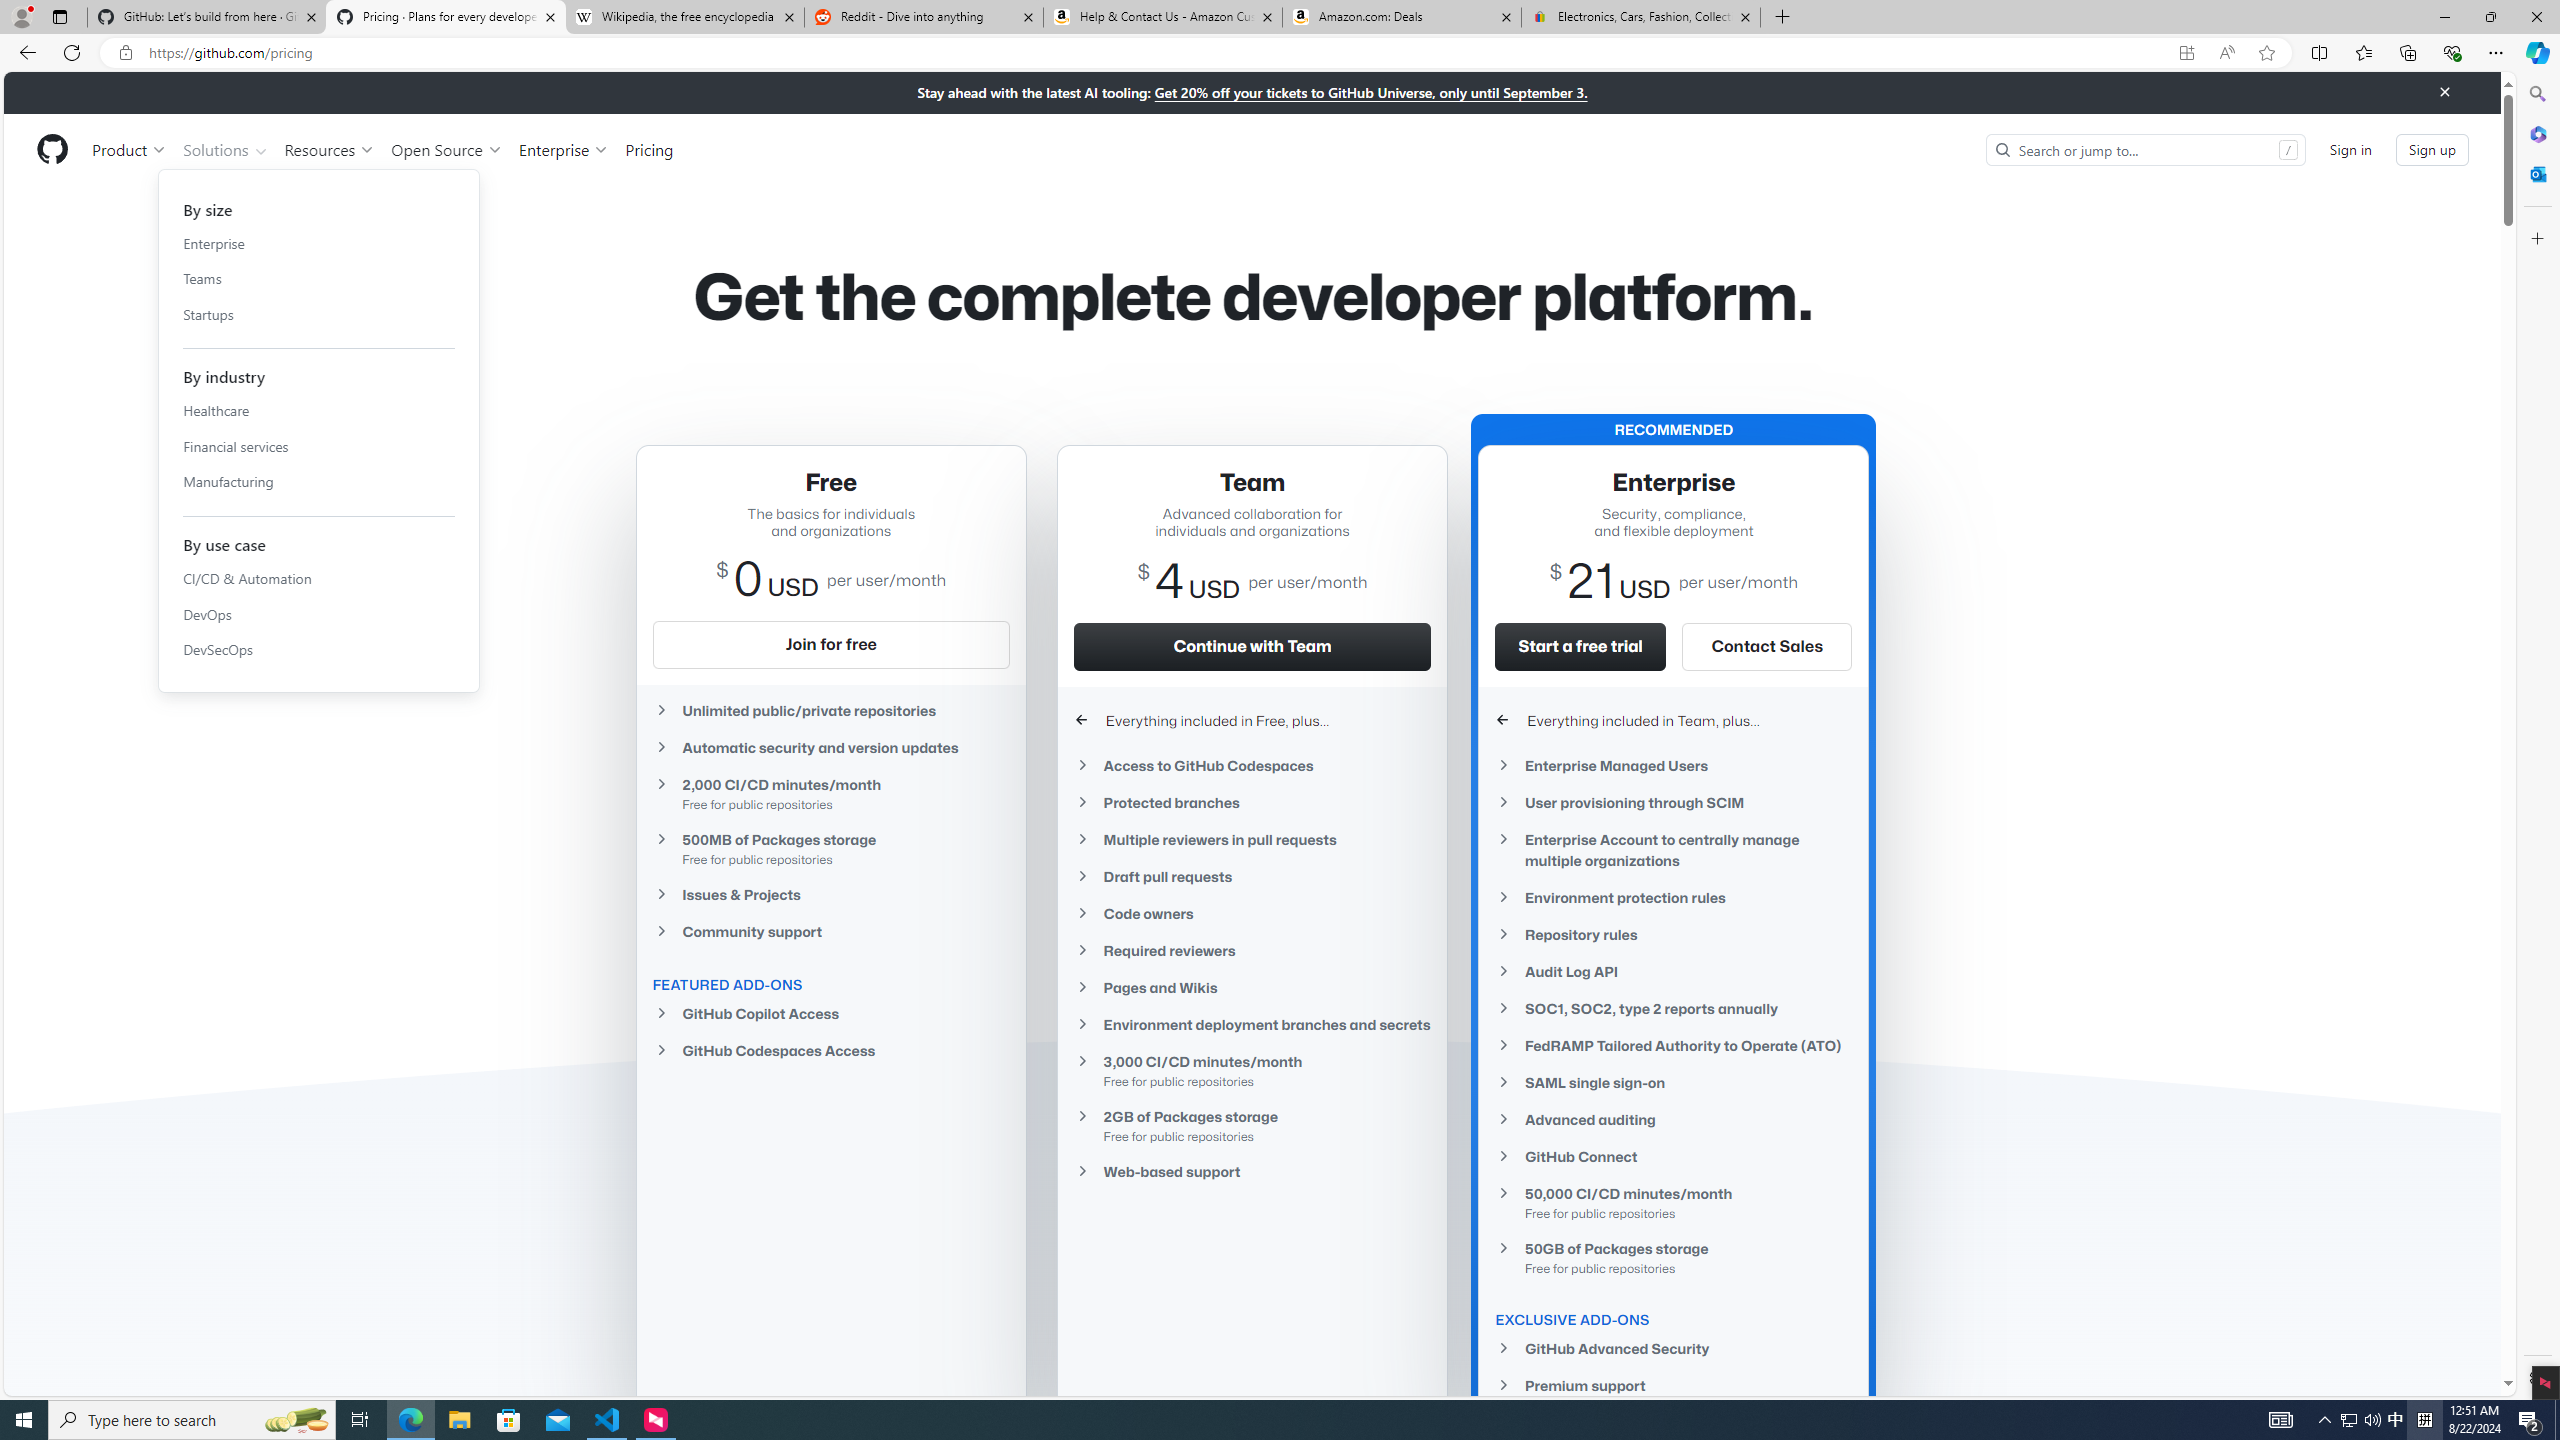  I want to click on Repository rules, so click(1674, 934).